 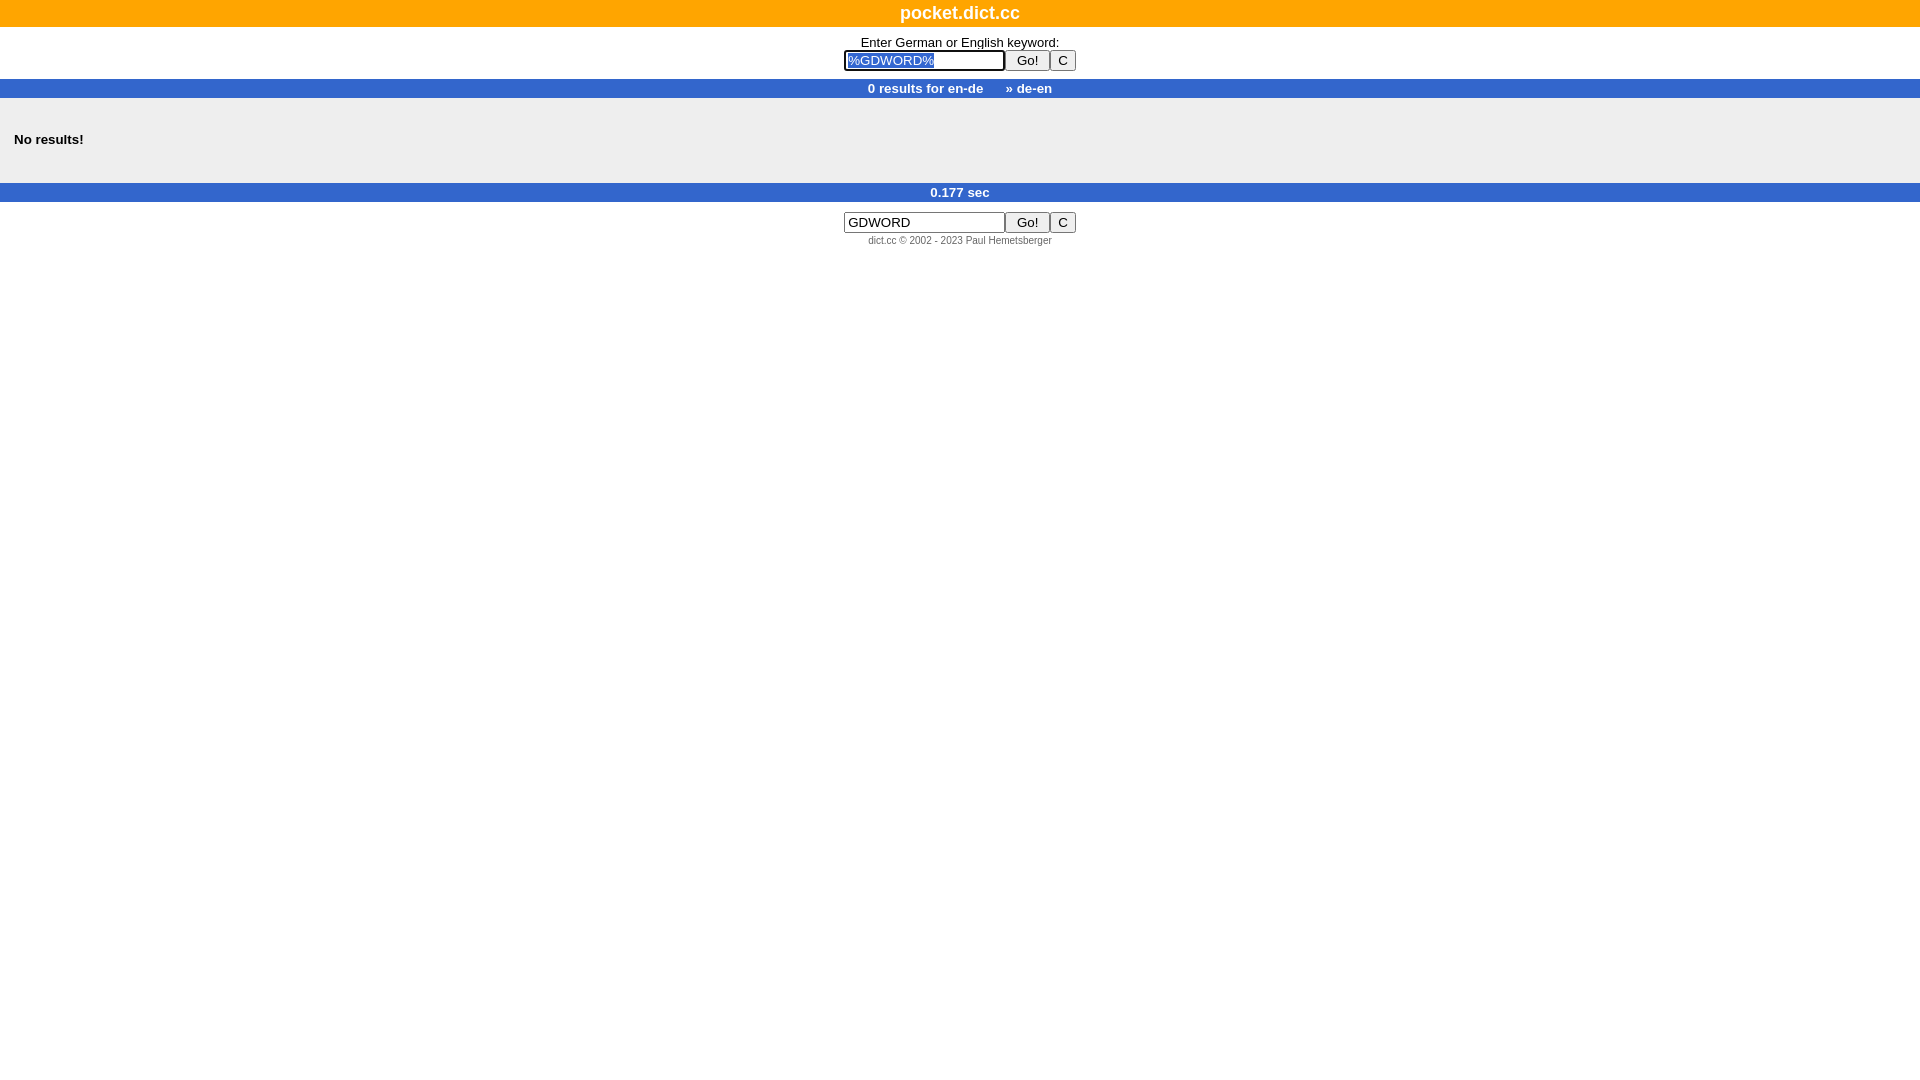 I want to click on de-en, so click(x=1035, y=88).